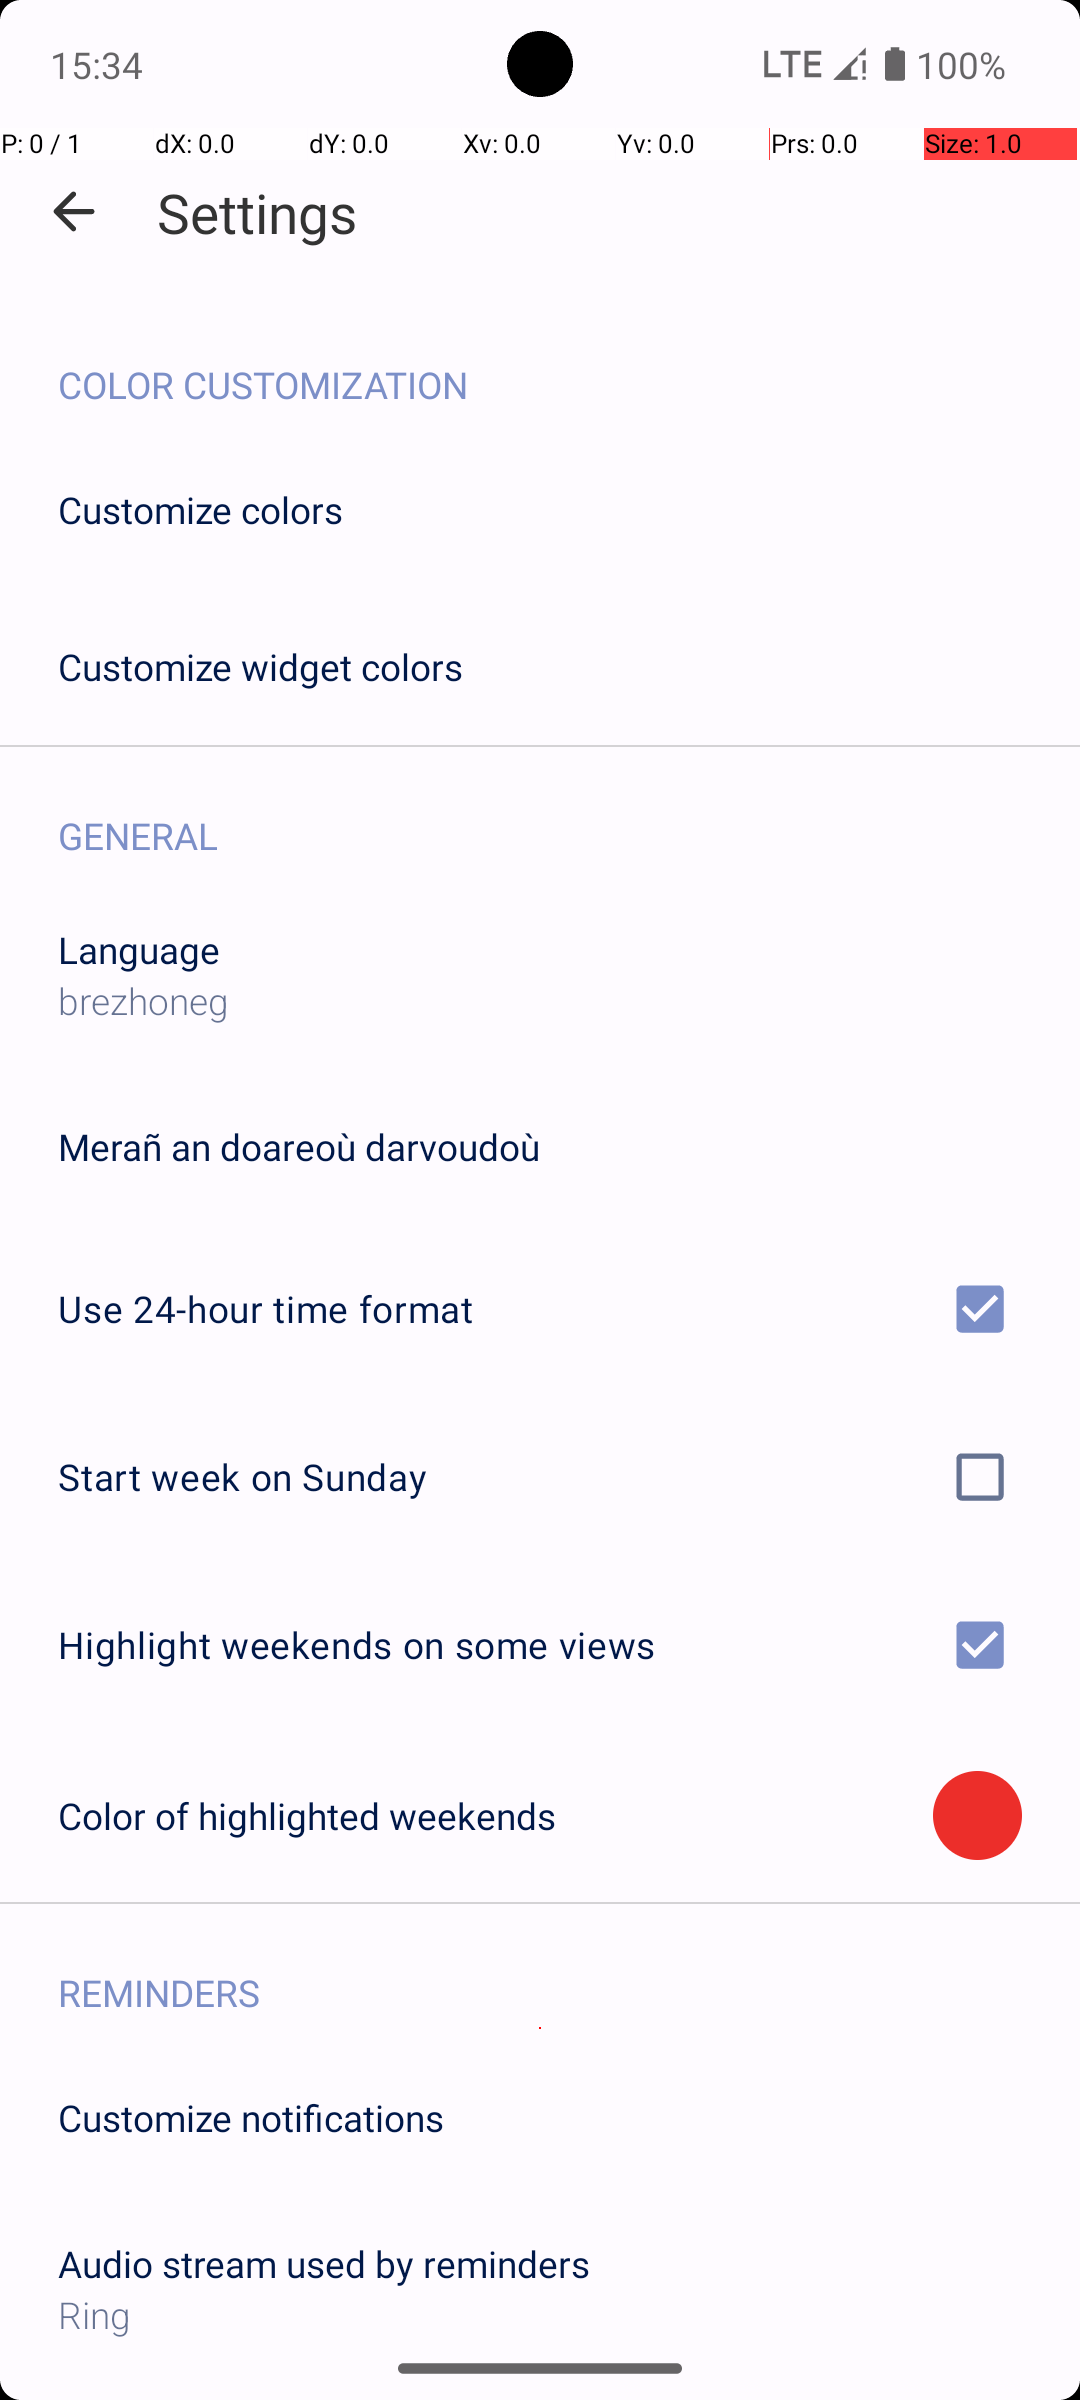 The width and height of the screenshot is (1080, 2400). Describe the element at coordinates (540, 2314) in the screenshot. I see `Ring` at that location.